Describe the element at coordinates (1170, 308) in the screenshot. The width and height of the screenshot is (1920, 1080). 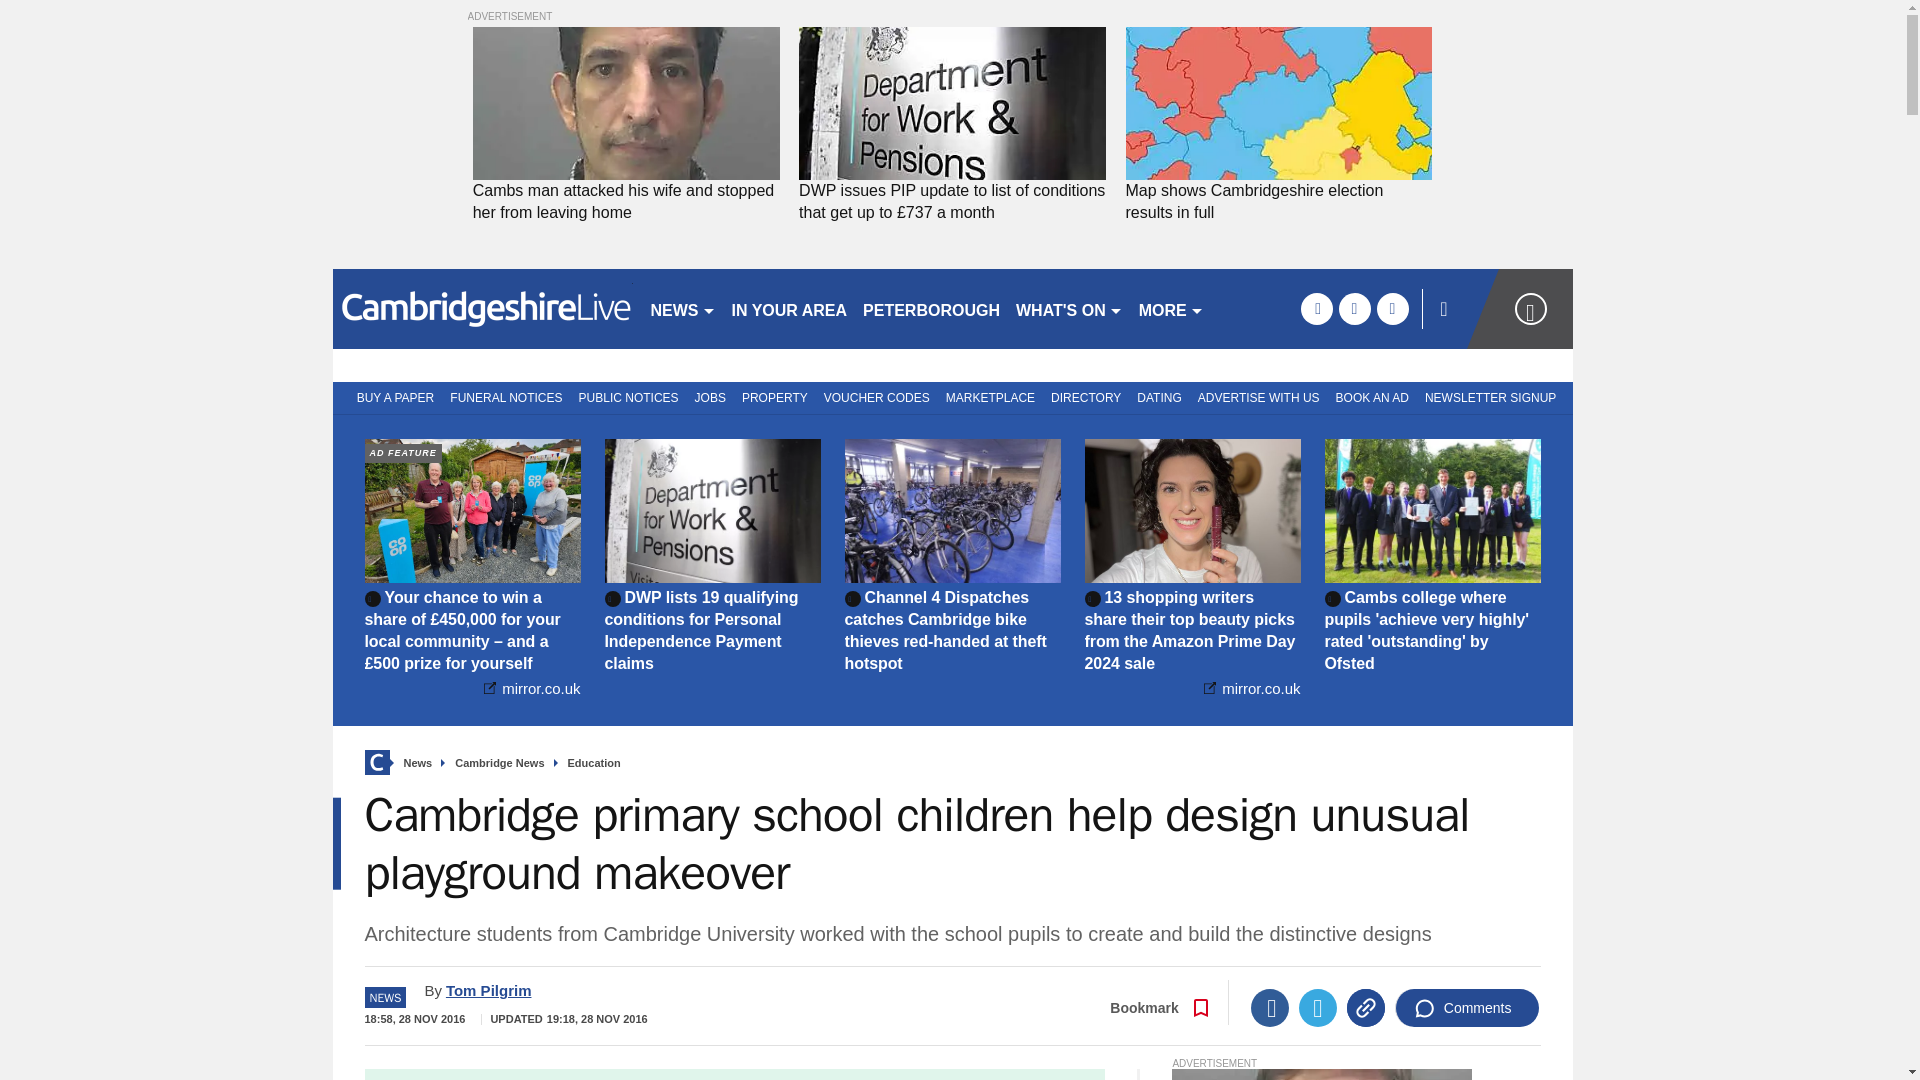
I see `MORE` at that location.